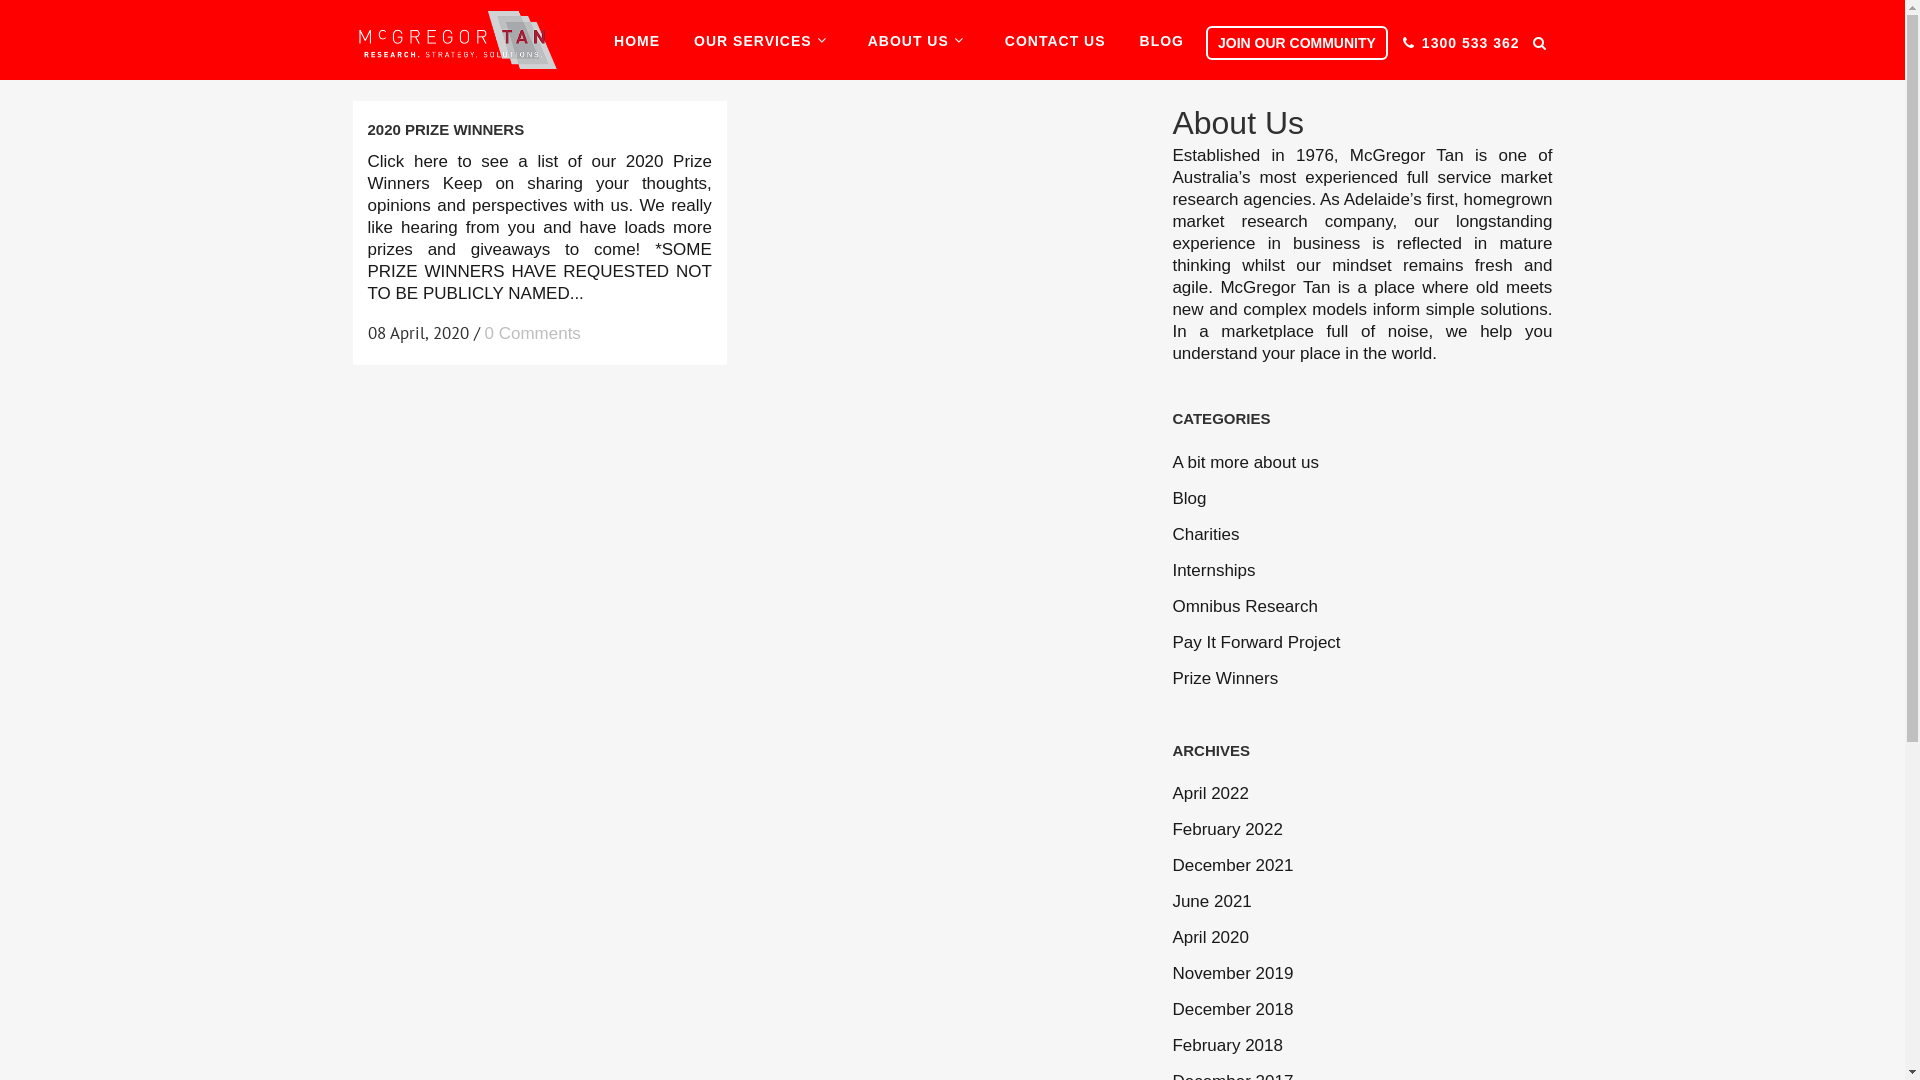 The height and width of the screenshot is (1080, 1920). I want to click on ABOUT US, so click(919, 41).